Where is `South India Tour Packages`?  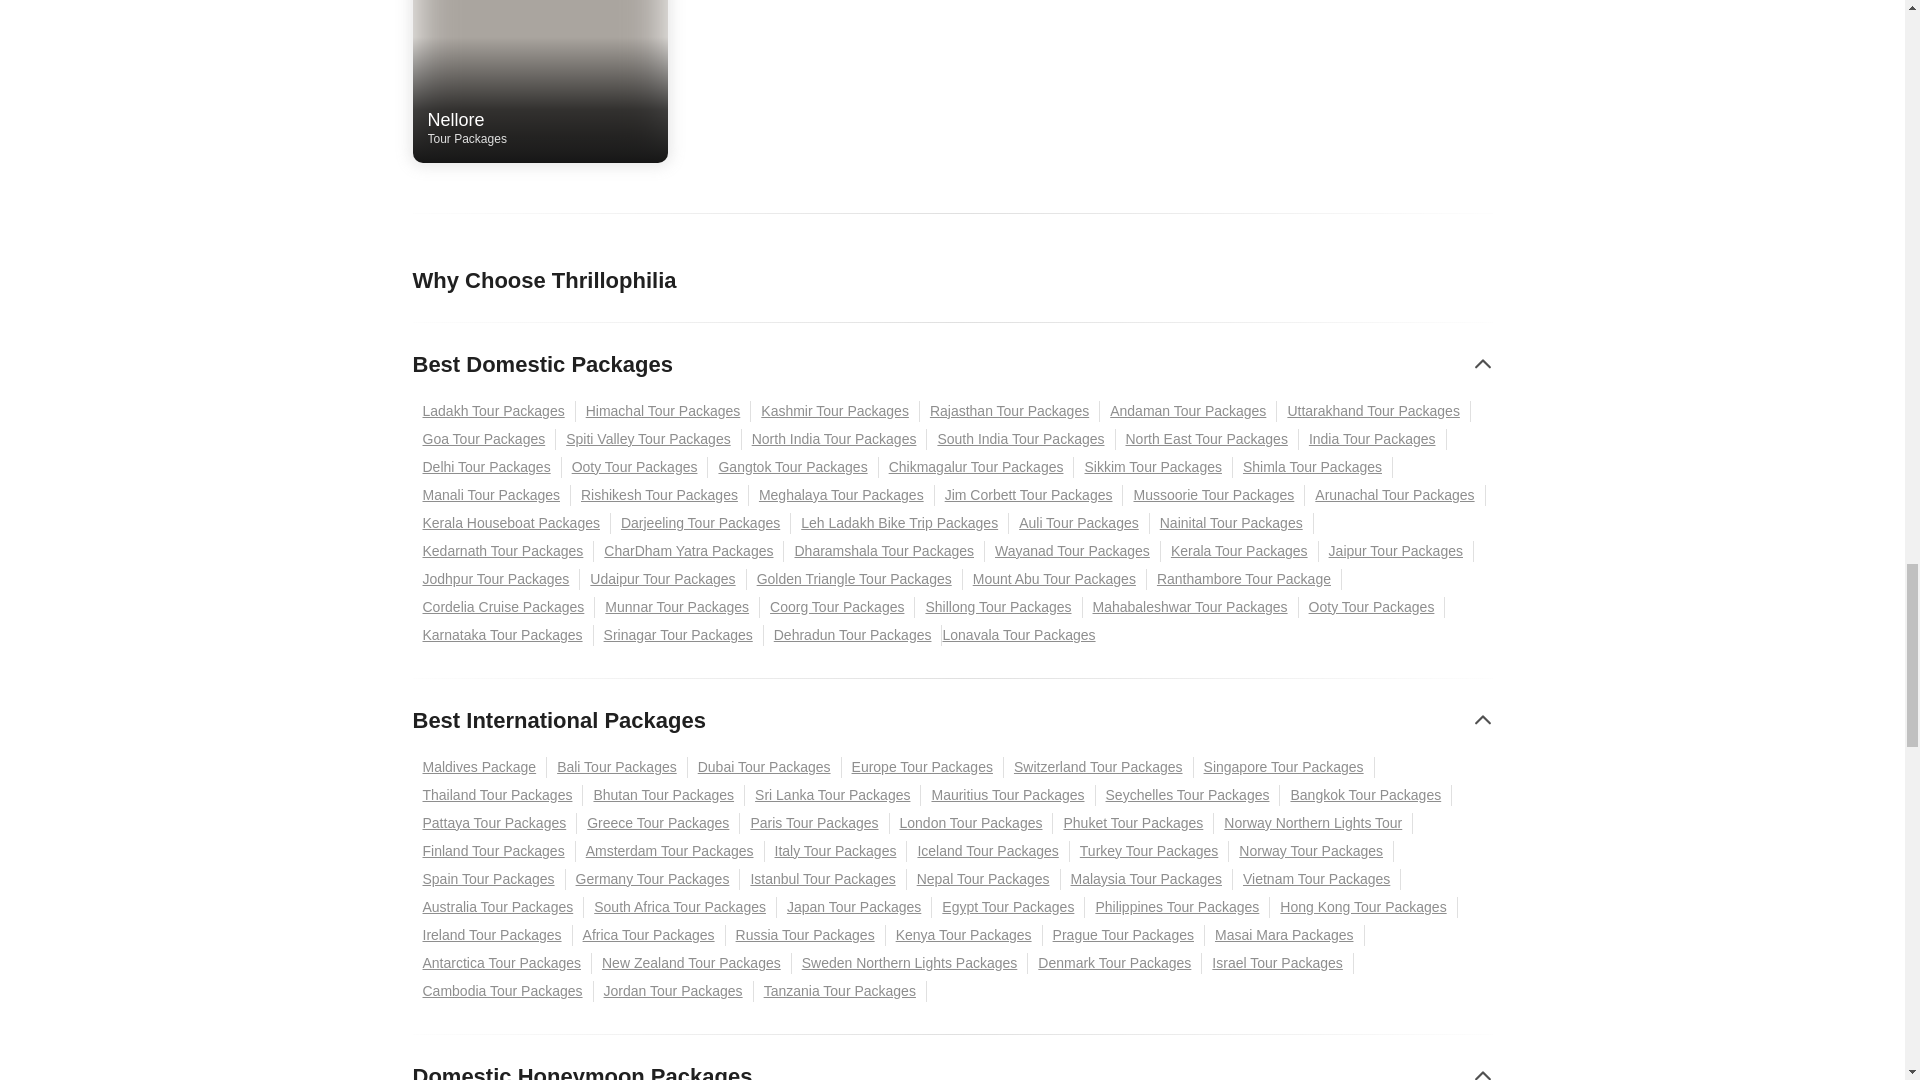 South India Tour Packages is located at coordinates (1021, 439).